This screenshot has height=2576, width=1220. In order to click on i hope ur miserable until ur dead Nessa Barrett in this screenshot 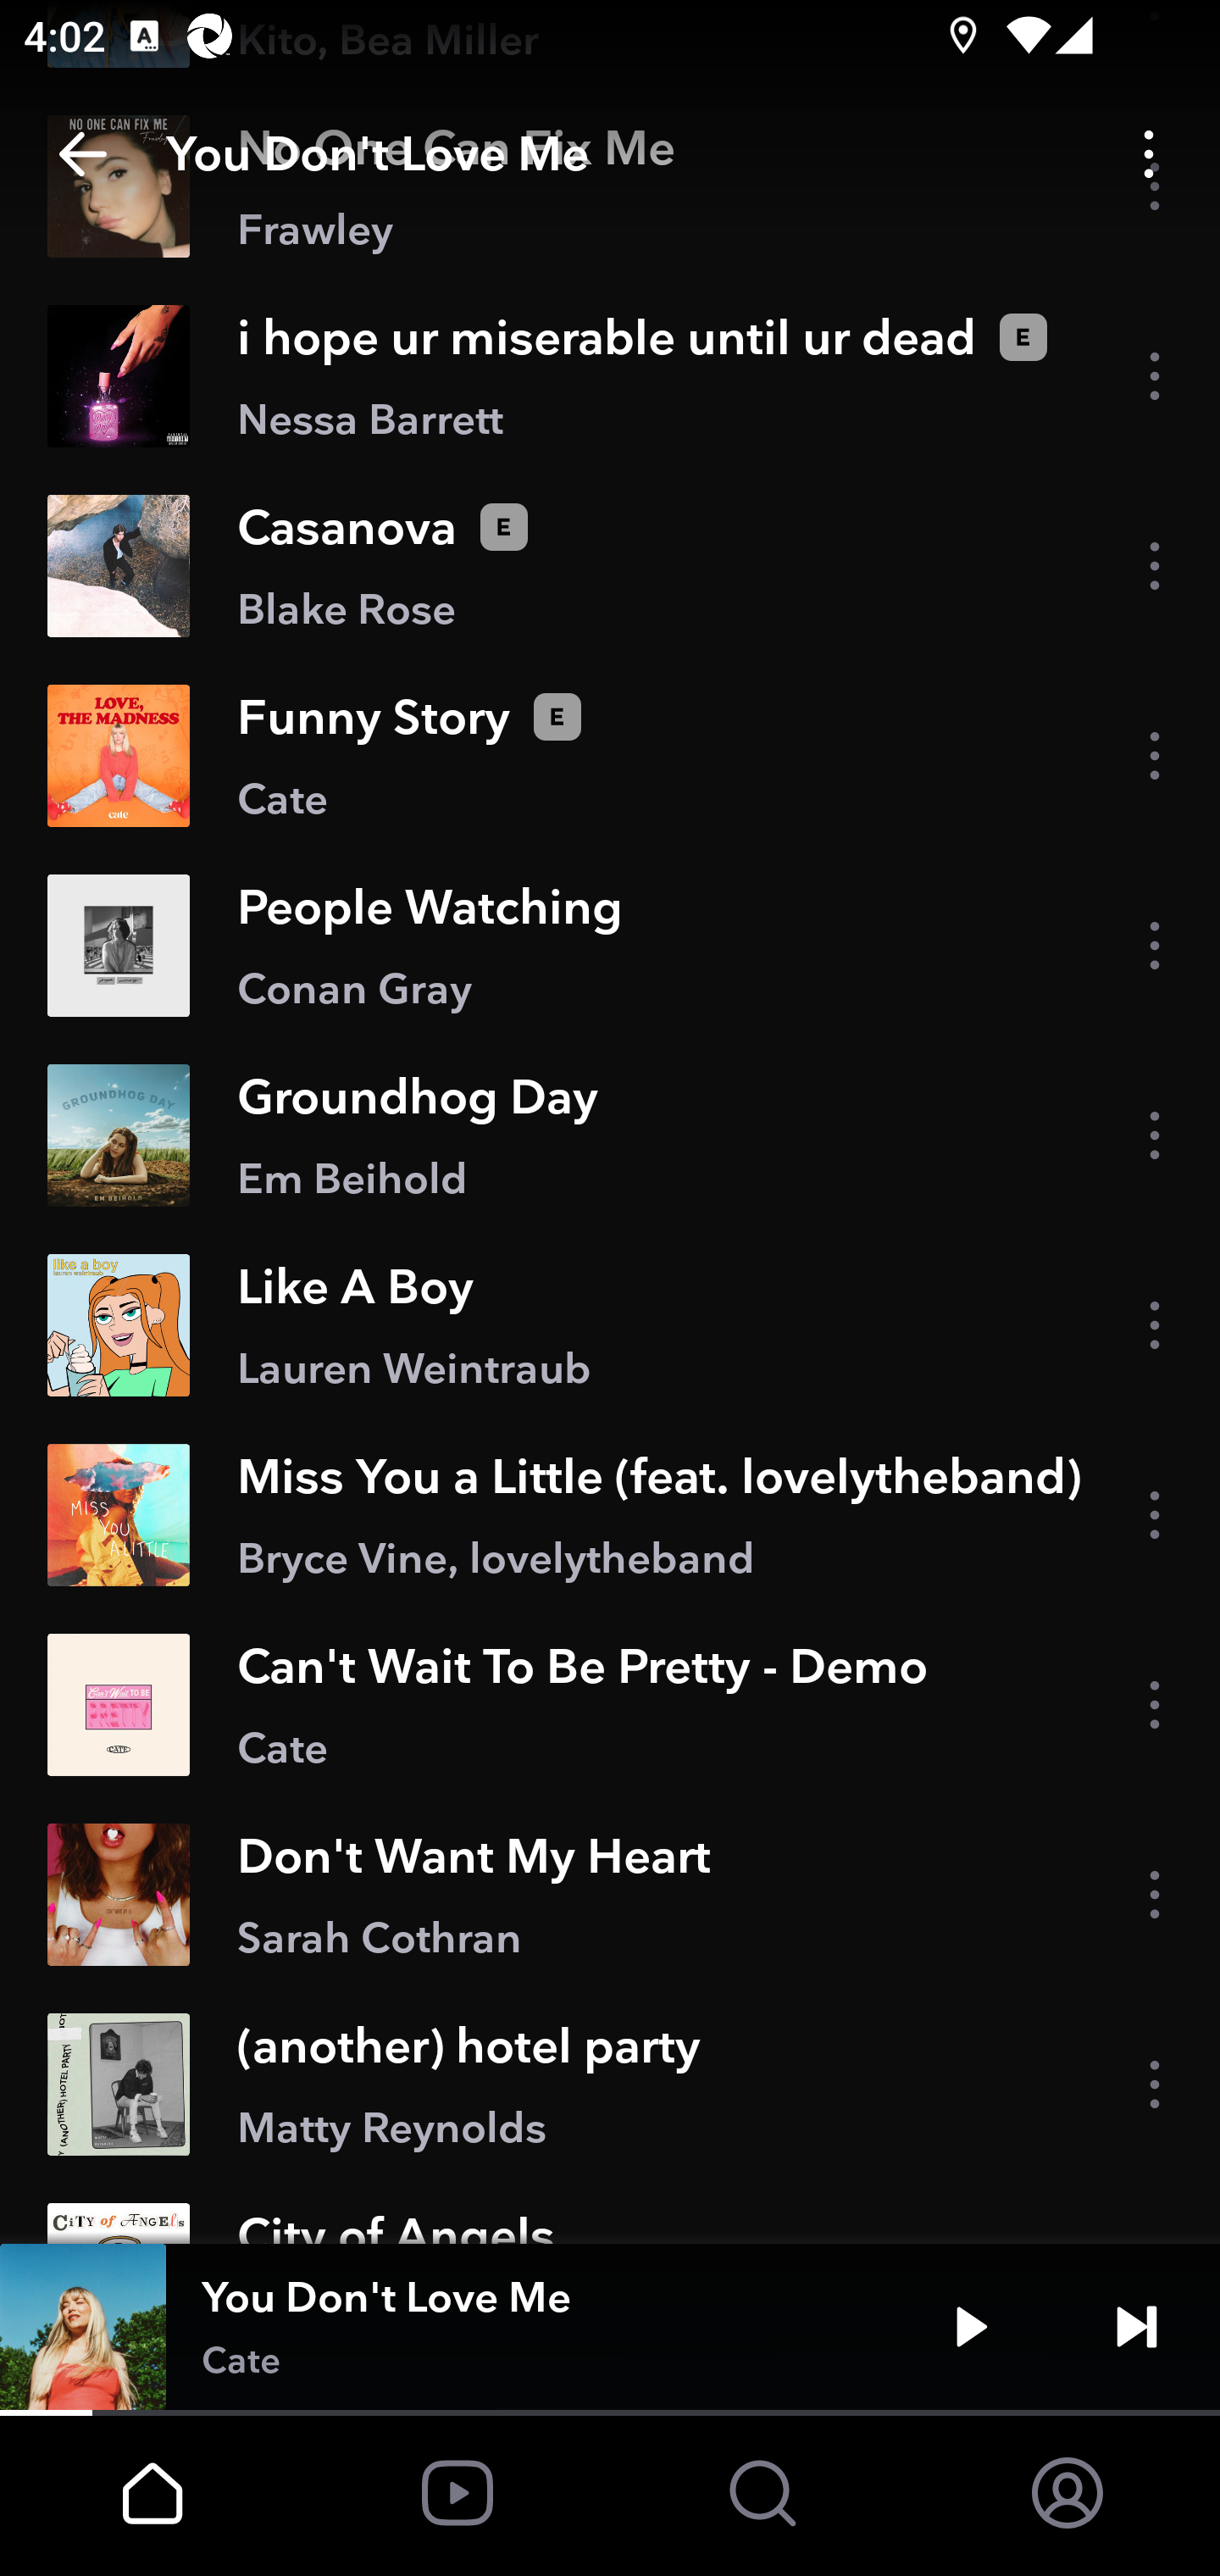, I will do `click(610, 376)`.